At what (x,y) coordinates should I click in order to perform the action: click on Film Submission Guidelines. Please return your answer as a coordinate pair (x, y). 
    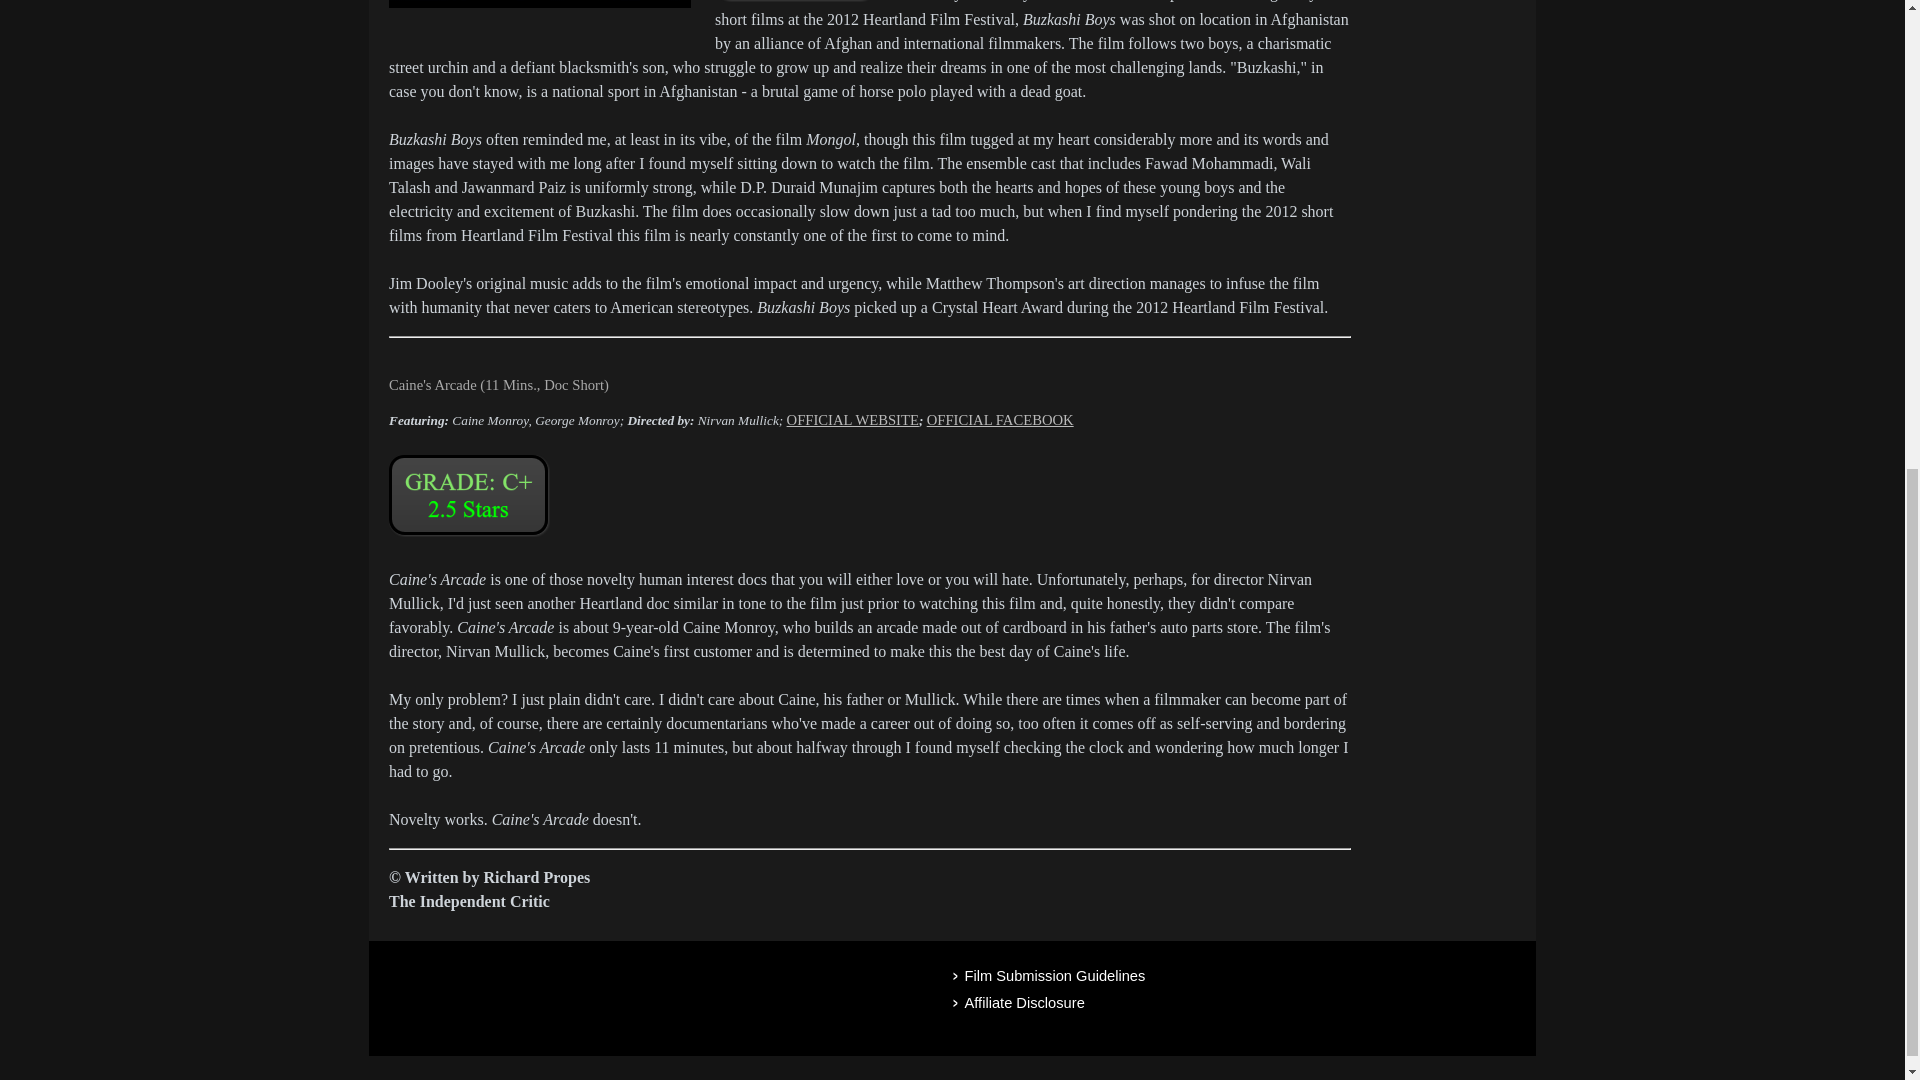
    Looking at the image, I should click on (1236, 976).